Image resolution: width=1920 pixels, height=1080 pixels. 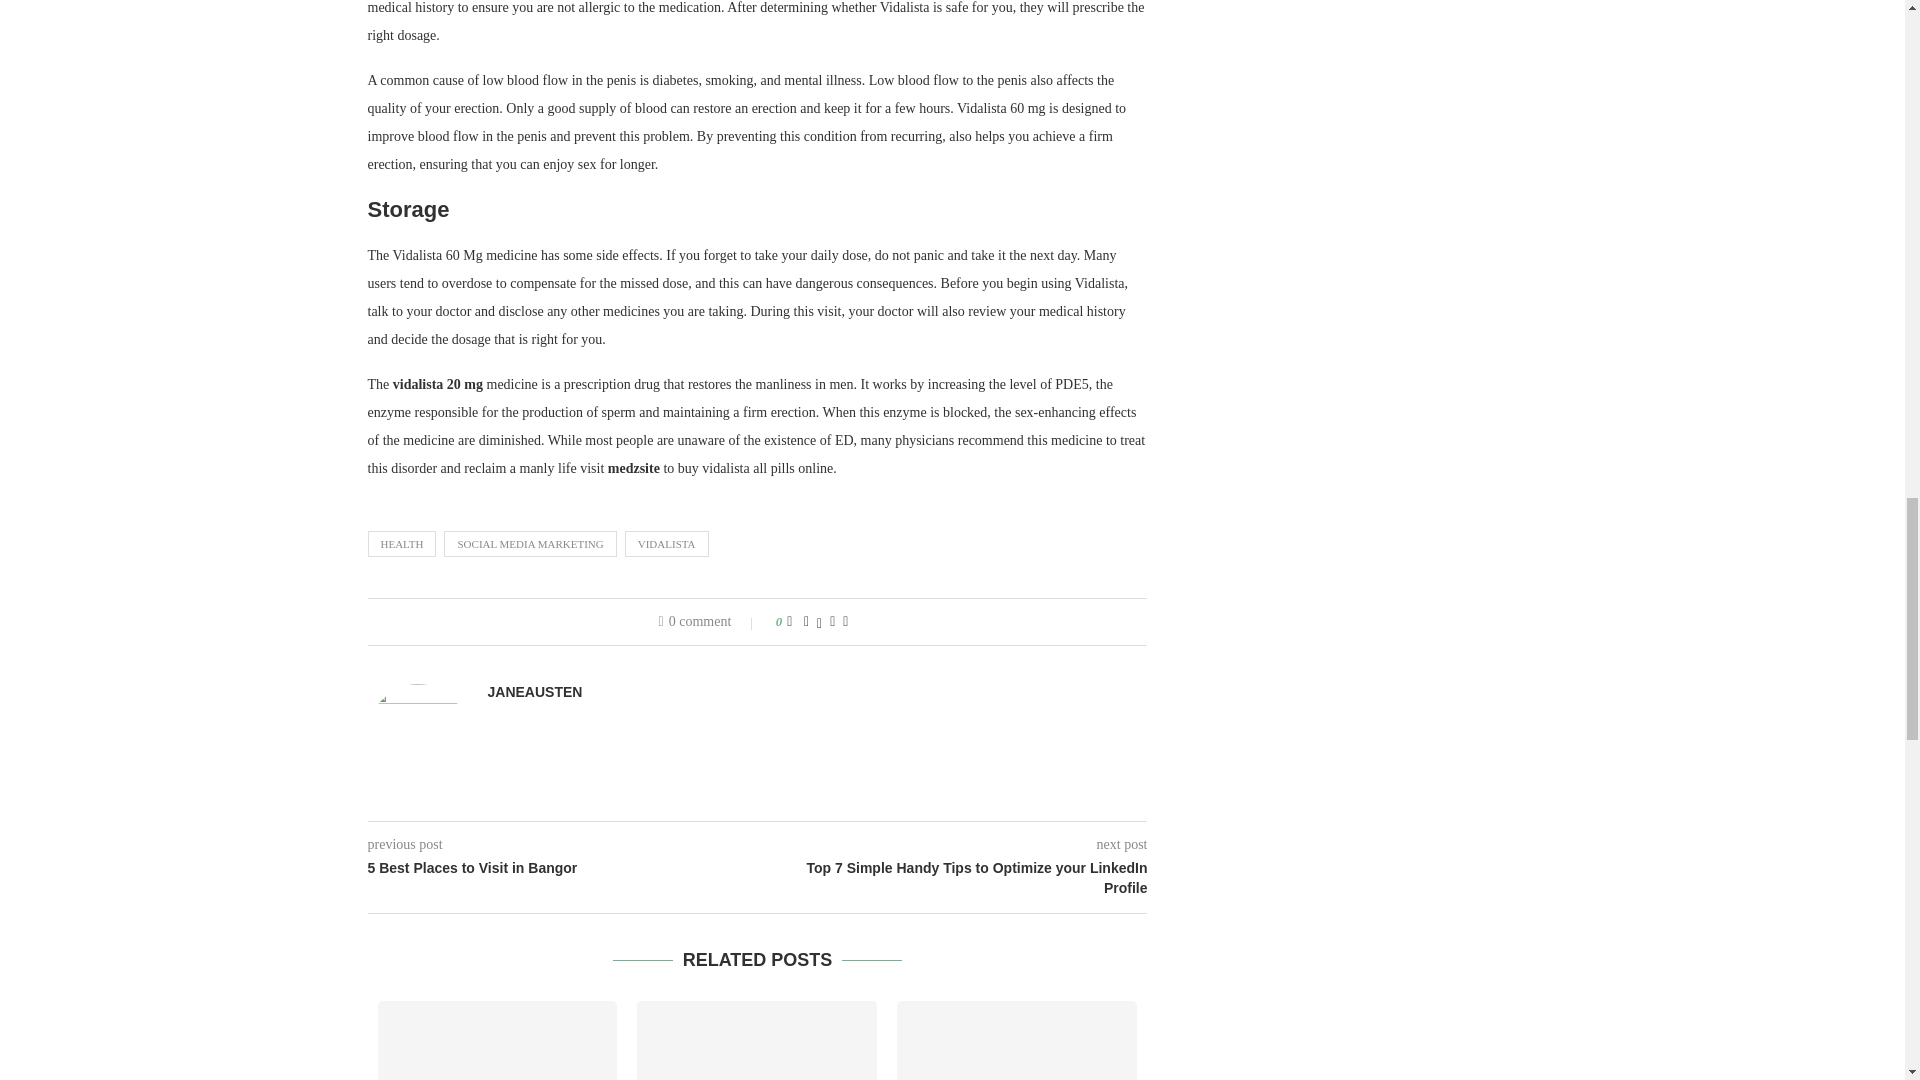 What do you see at coordinates (563, 868) in the screenshot?
I see `5 Best Places to Visit in Bangor` at bounding box center [563, 868].